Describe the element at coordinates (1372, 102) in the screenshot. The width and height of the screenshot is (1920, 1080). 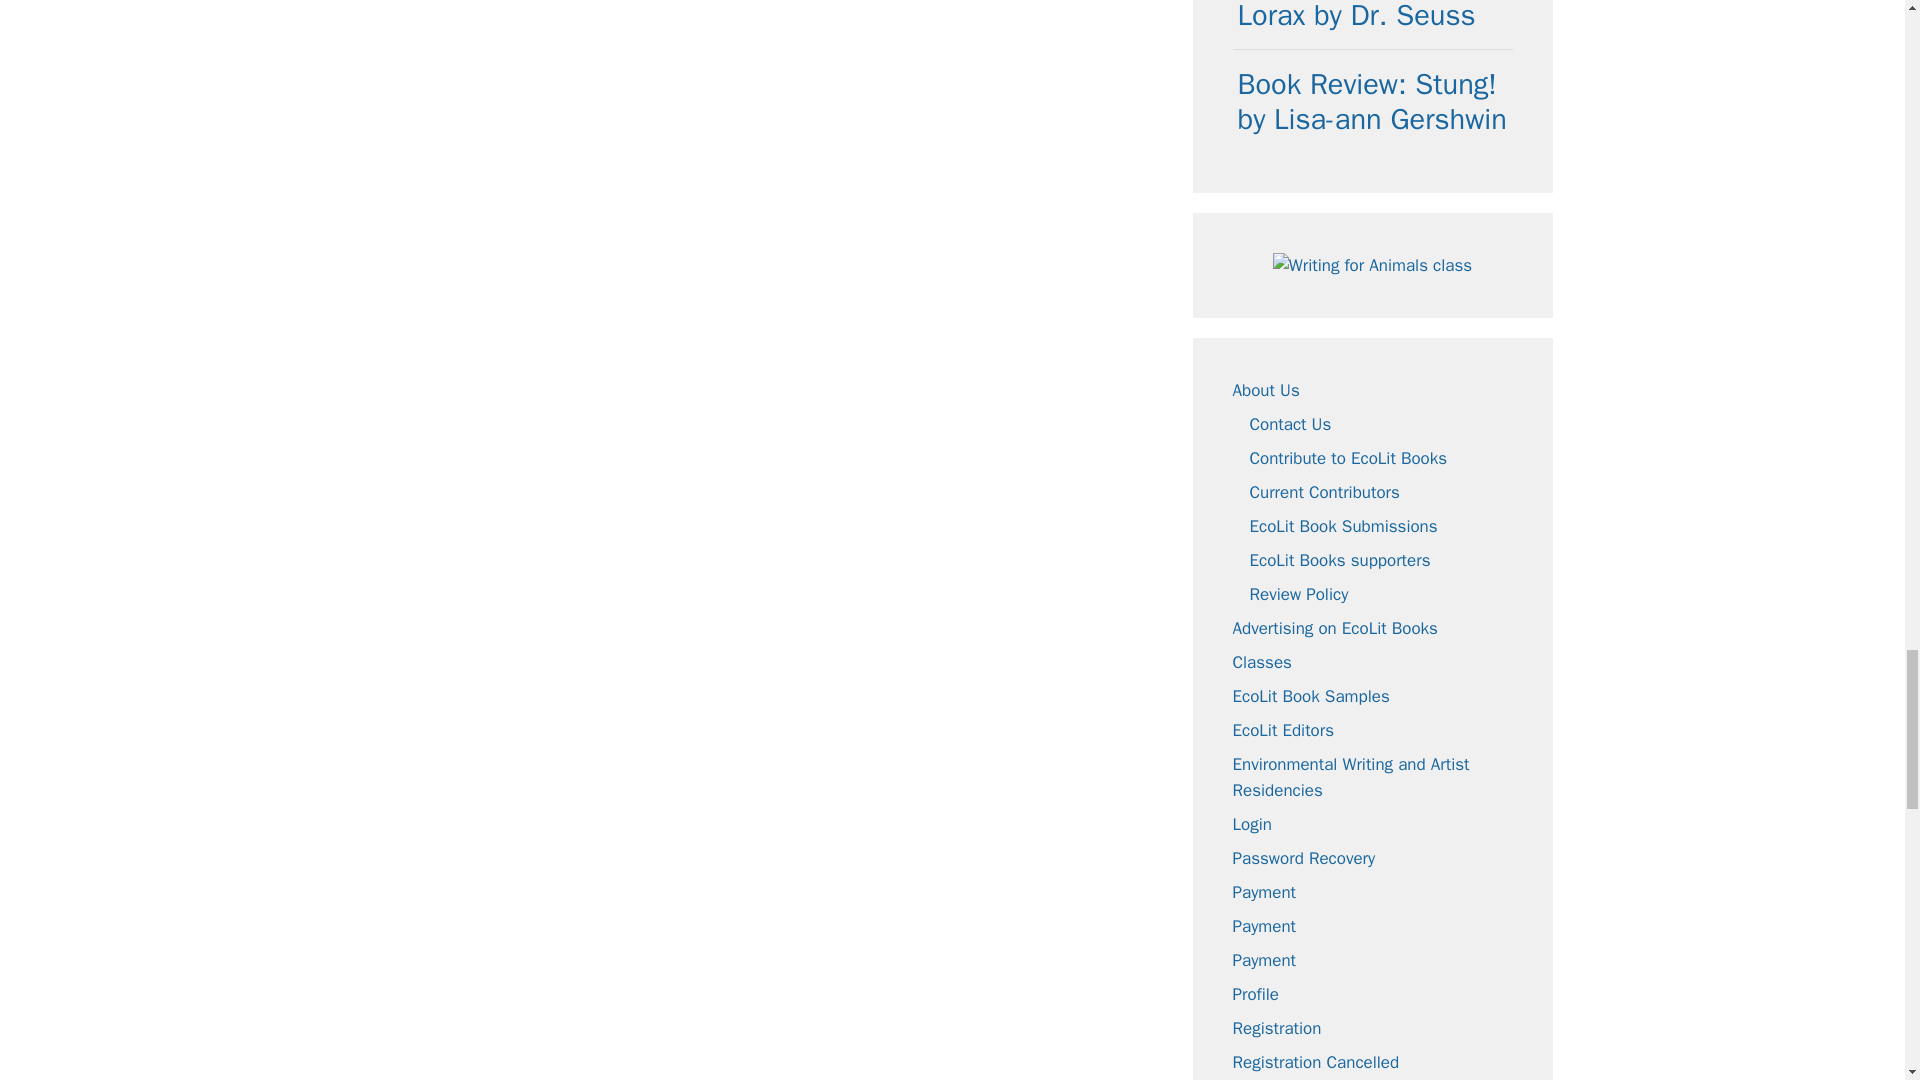
I see `Book Review: Stung! by Lisa-ann Gershwin` at that location.